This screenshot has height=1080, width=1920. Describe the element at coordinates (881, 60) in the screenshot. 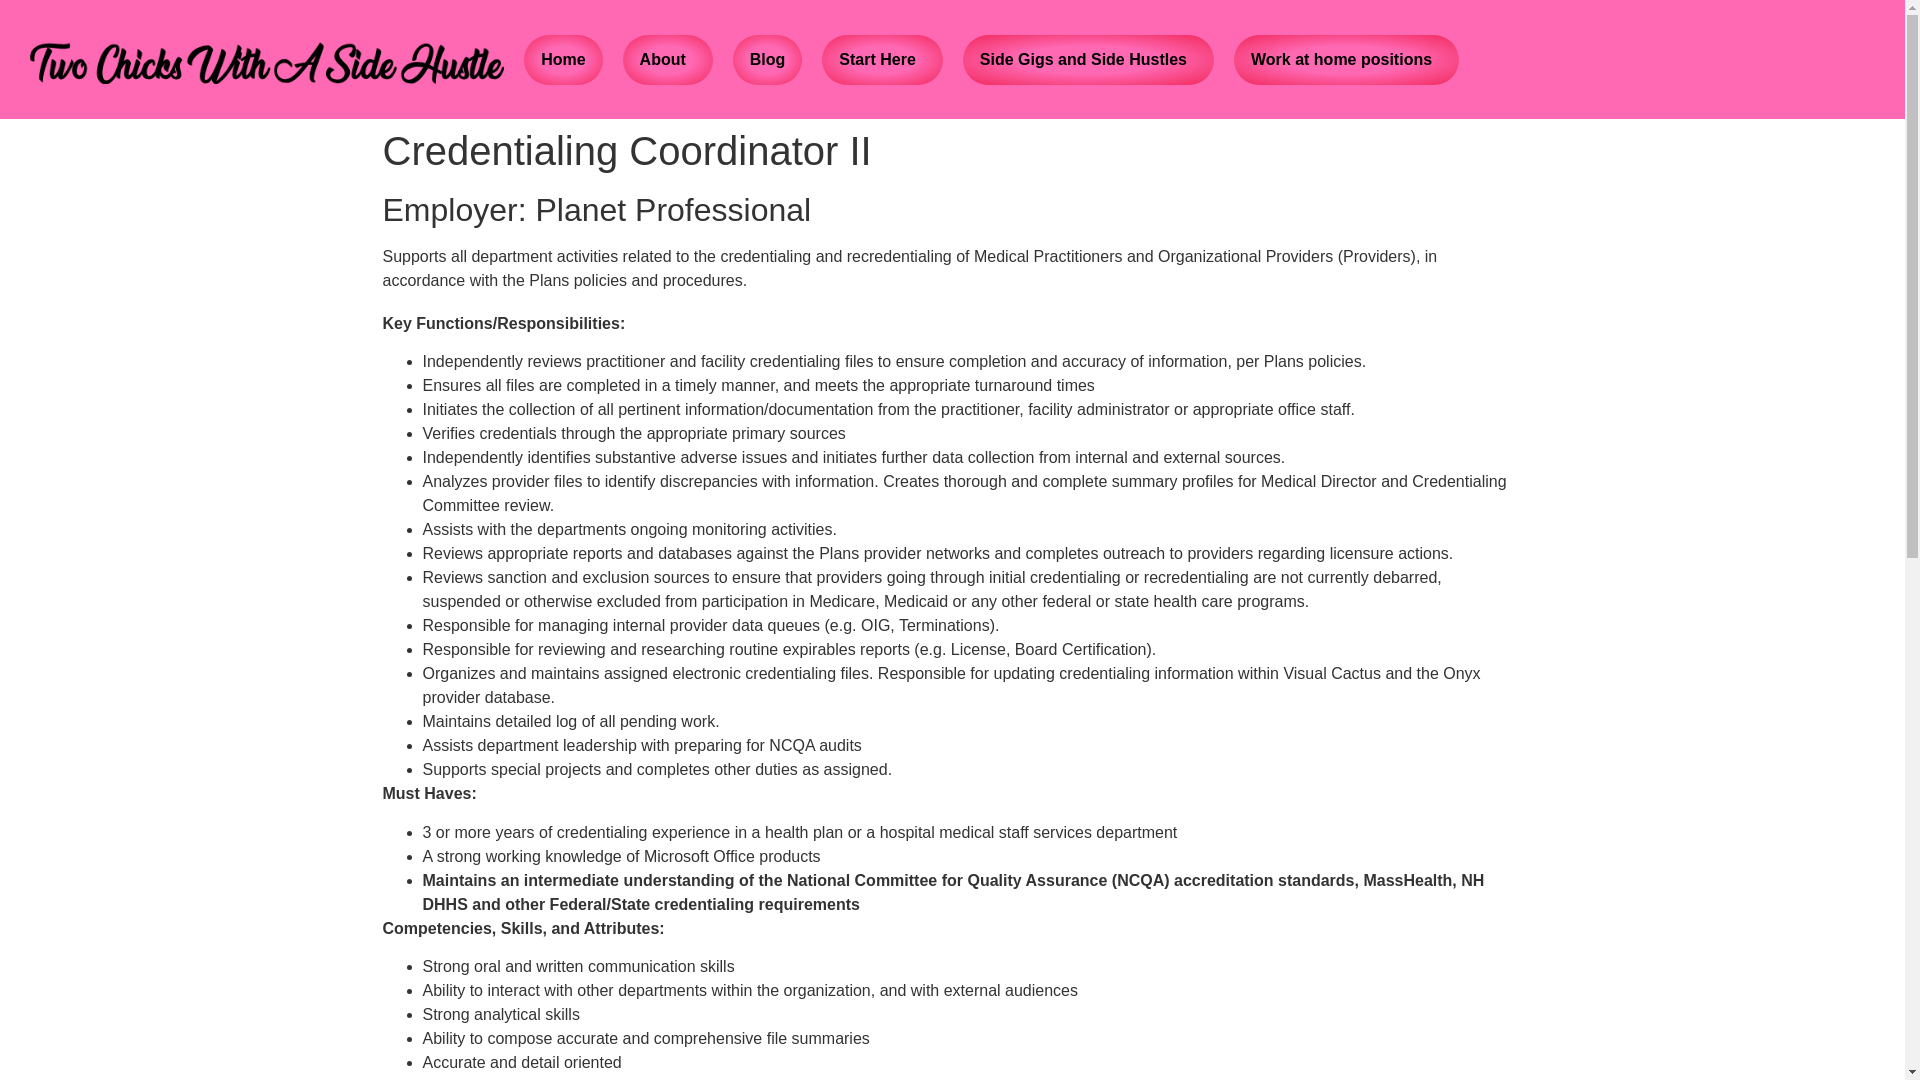

I see `Start Here` at that location.